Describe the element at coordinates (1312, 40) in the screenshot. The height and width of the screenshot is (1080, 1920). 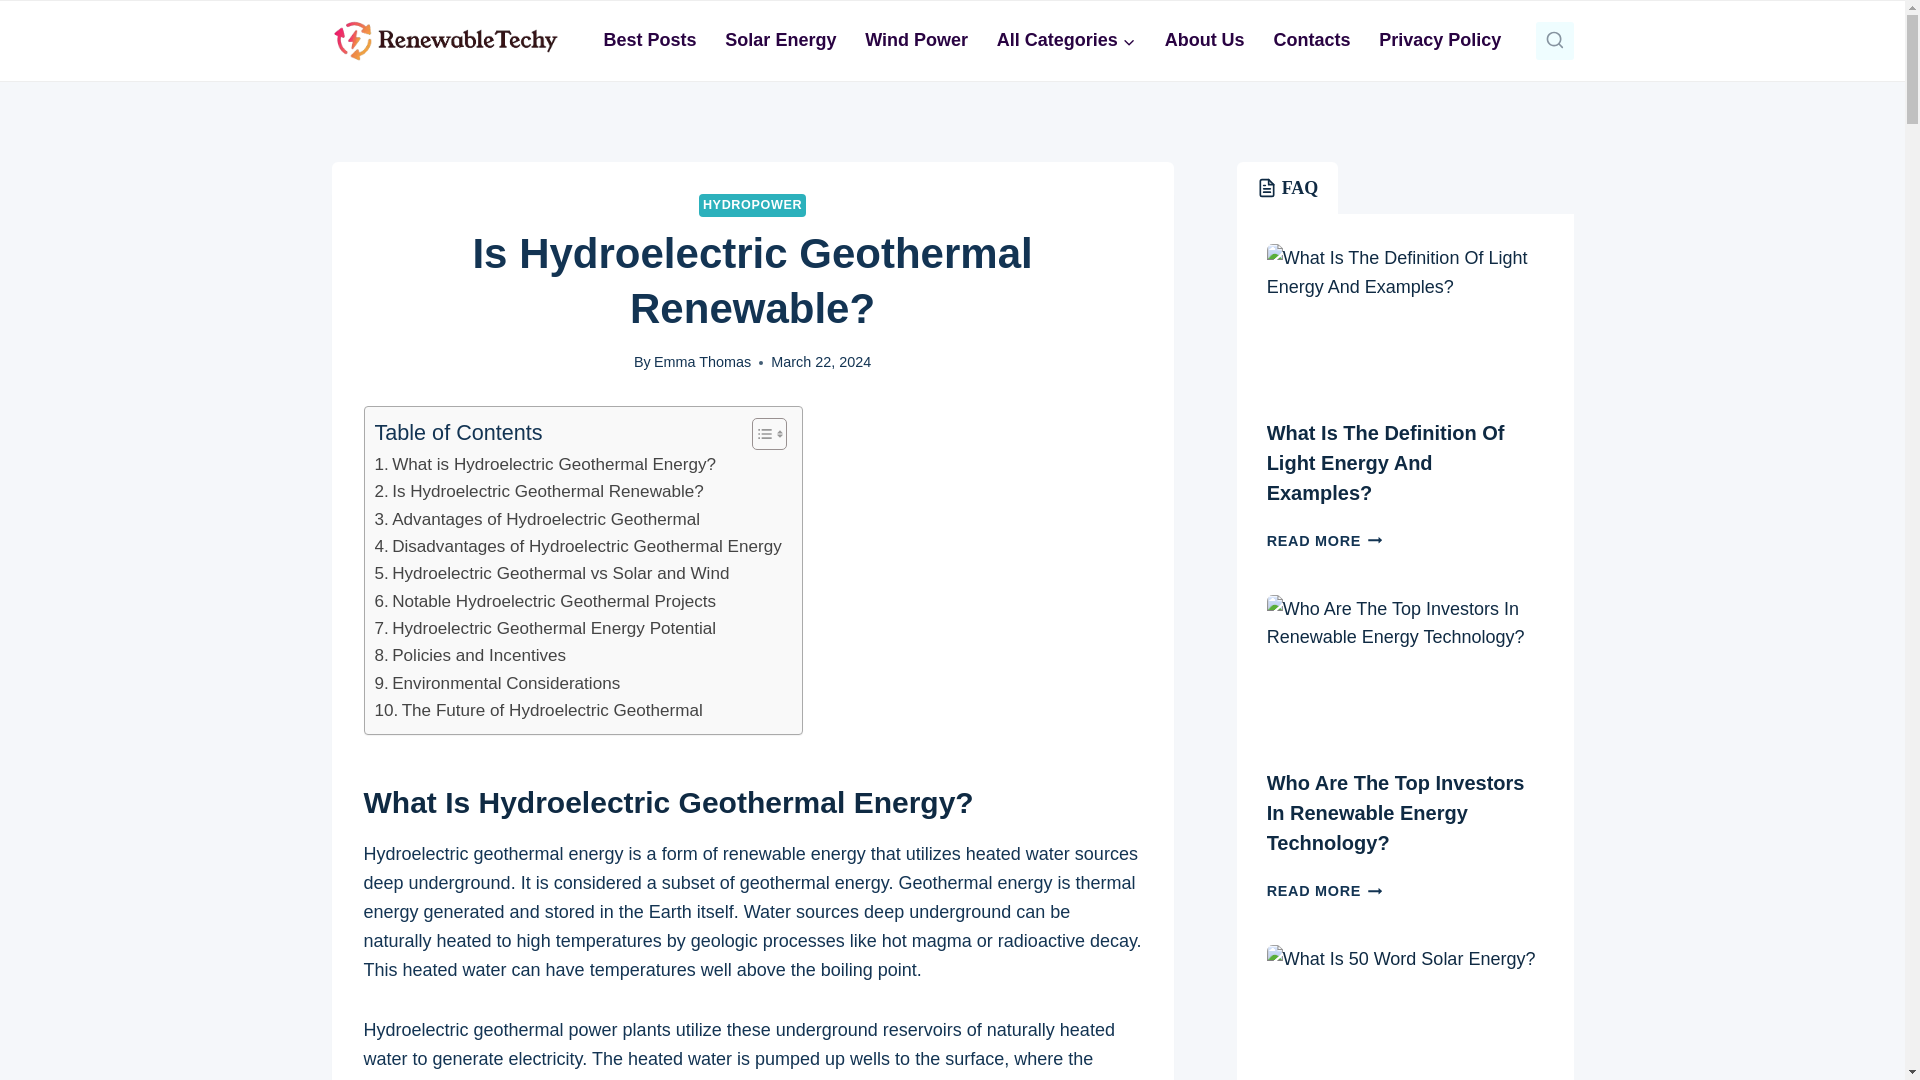
I see `Contacts` at that location.